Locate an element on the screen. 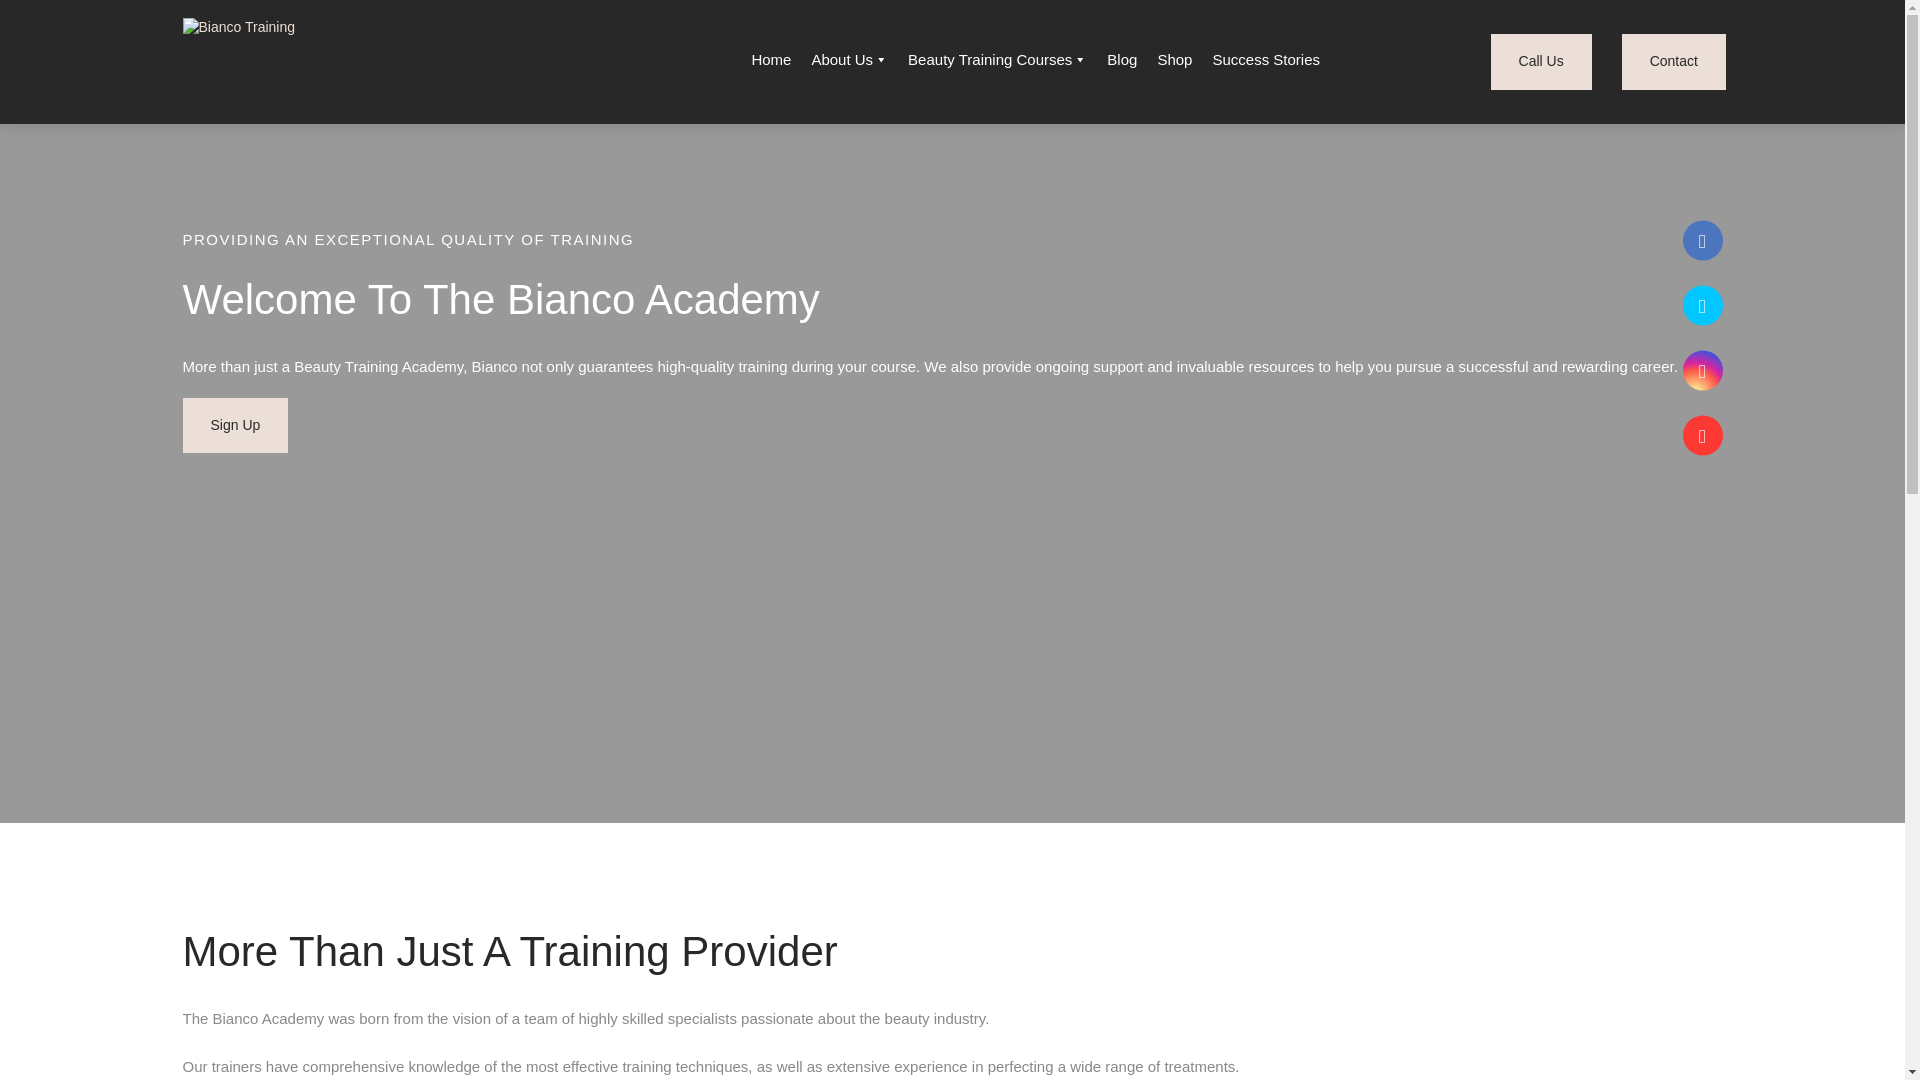  Bianco Training's Twitter is located at coordinates (1702, 306).